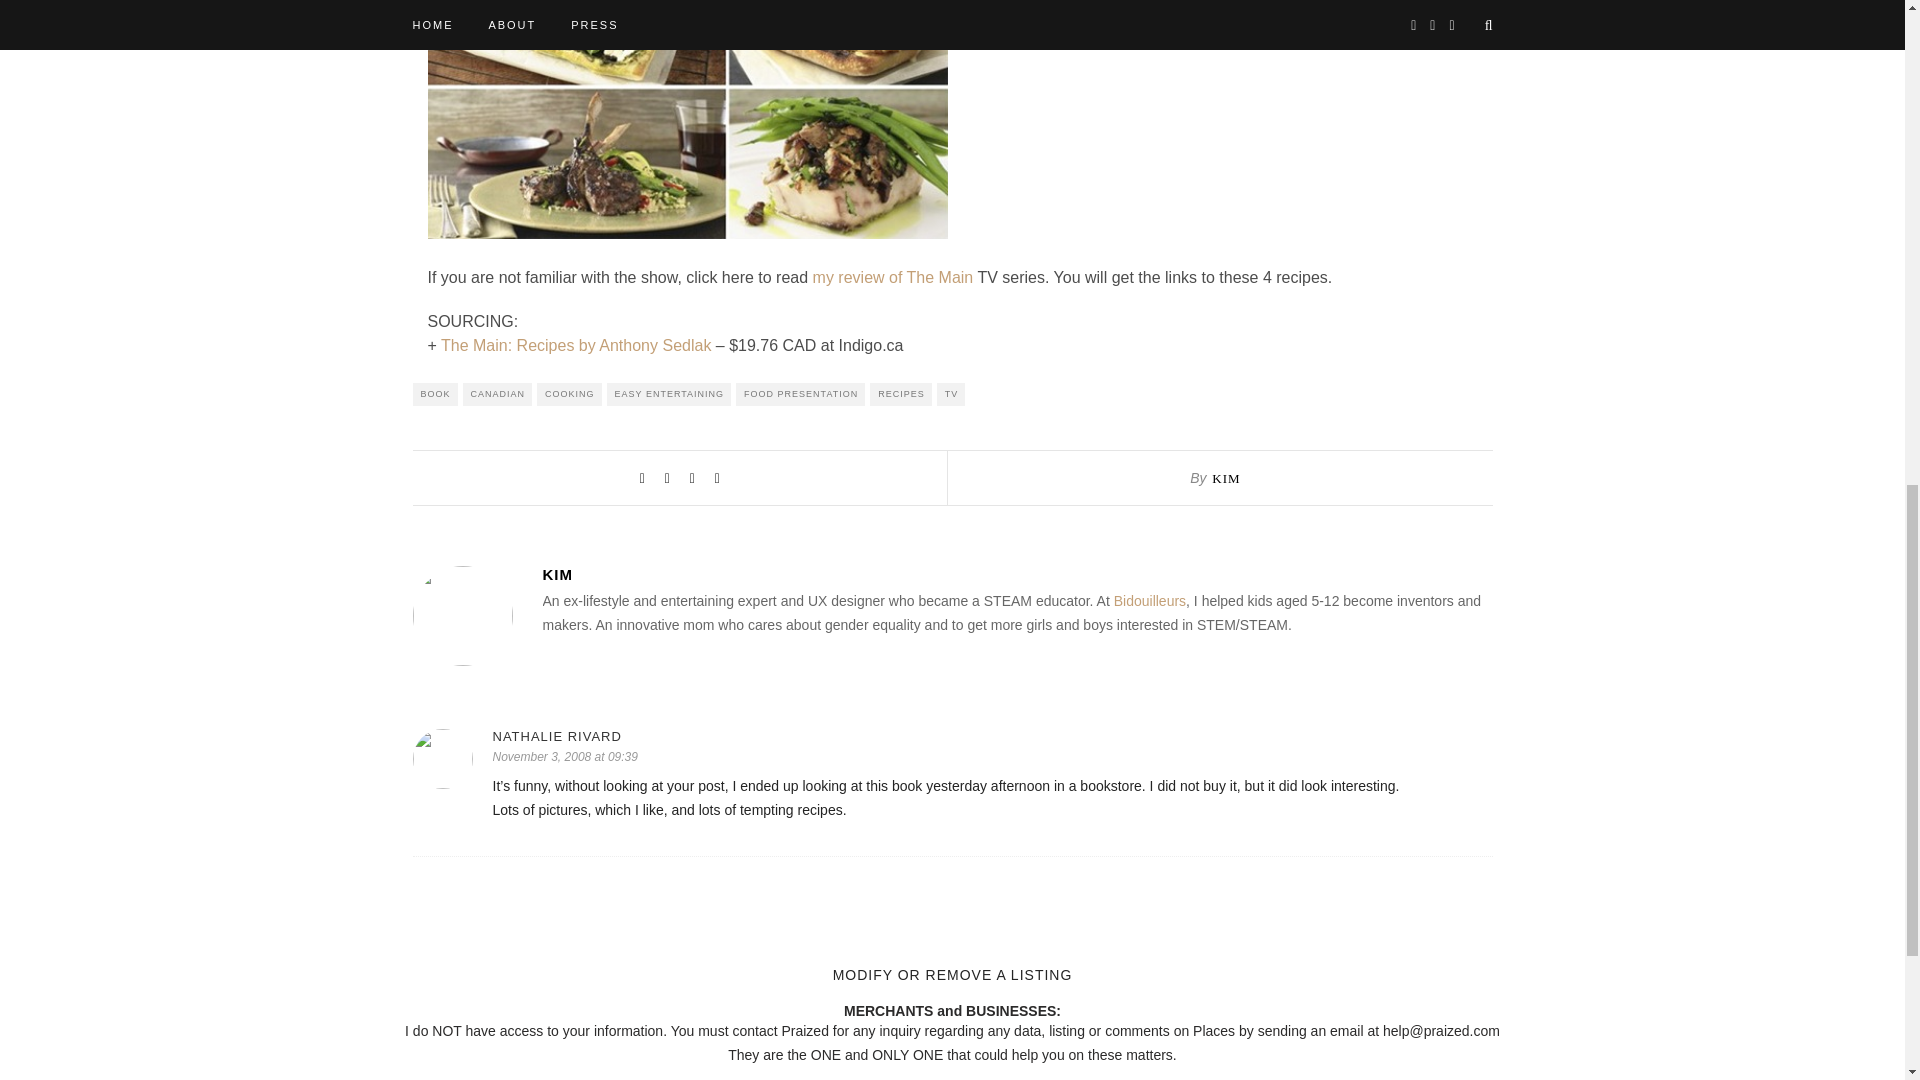 This screenshot has height=1080, width=1920. I want to click on KIM, so click(1226, 478).